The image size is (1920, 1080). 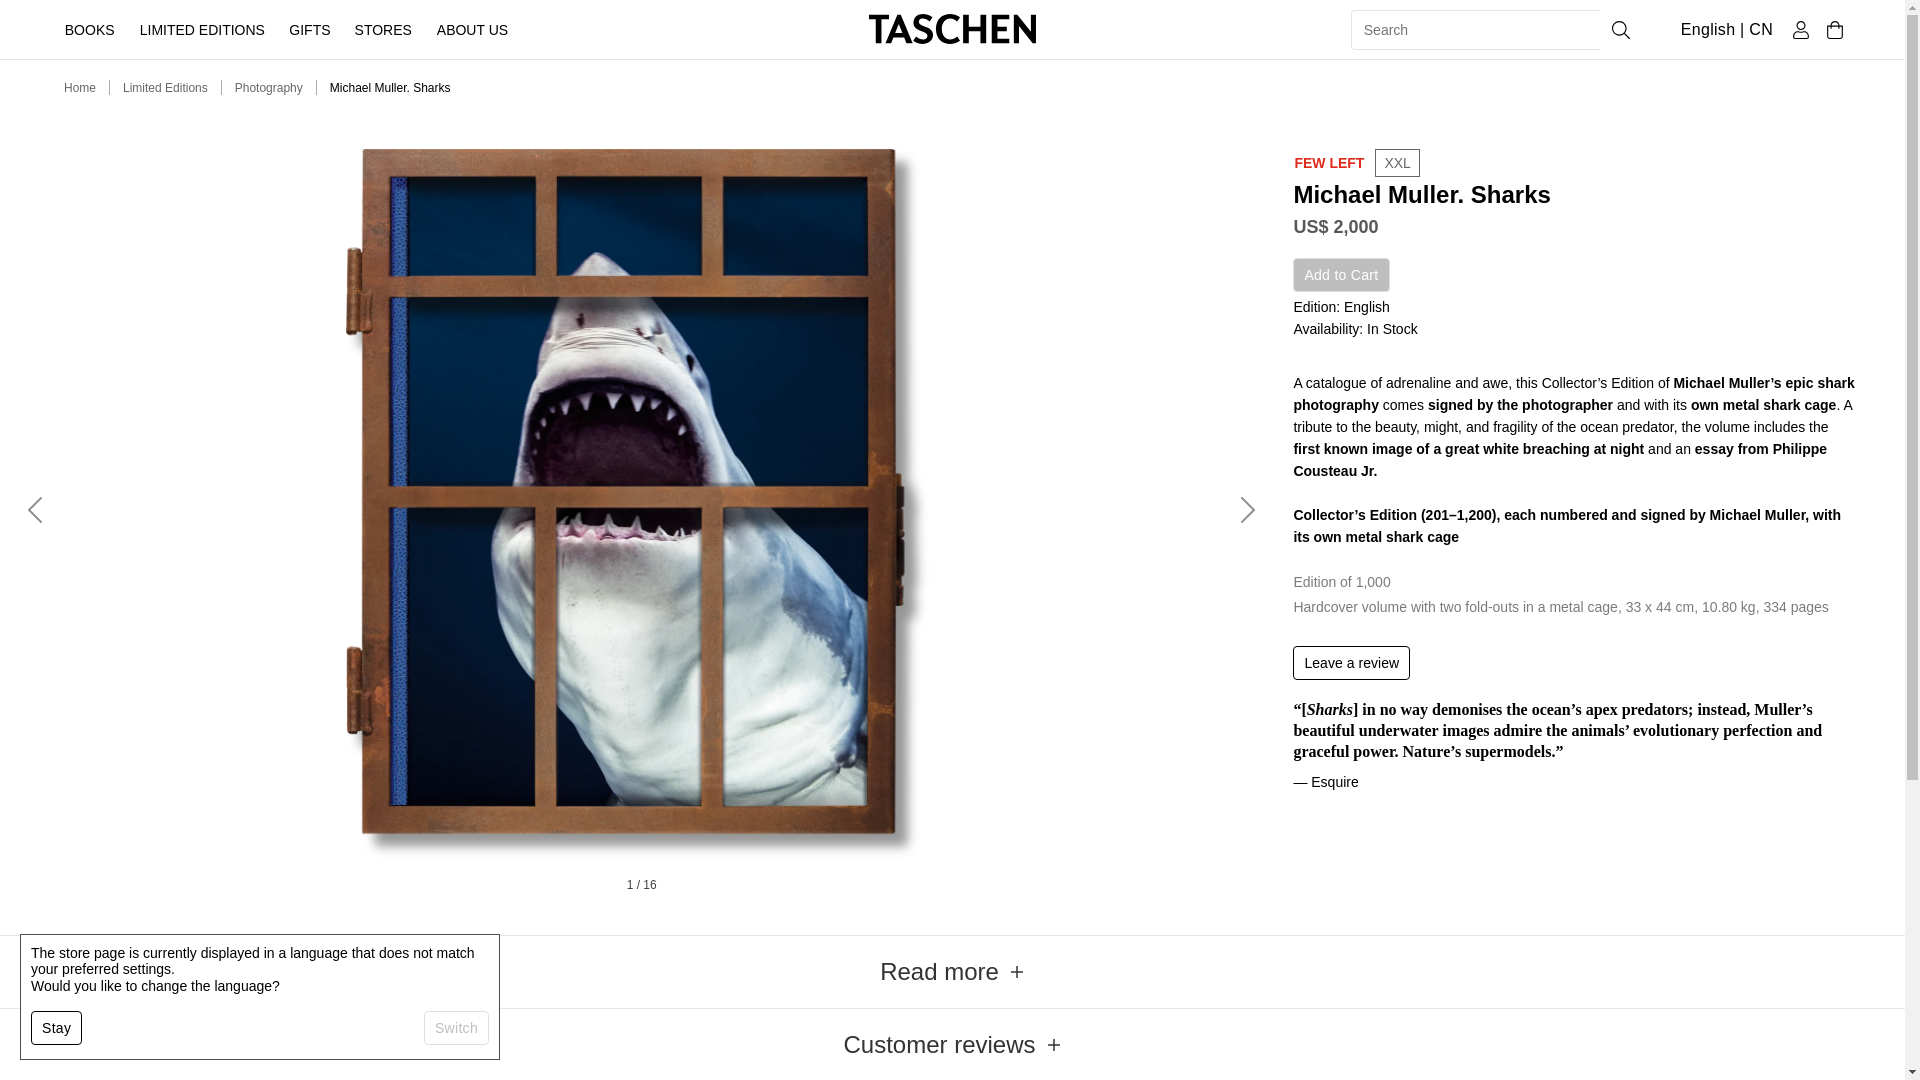 I want to click on LIMITED EDITIONS, so click(x=201, y=29).